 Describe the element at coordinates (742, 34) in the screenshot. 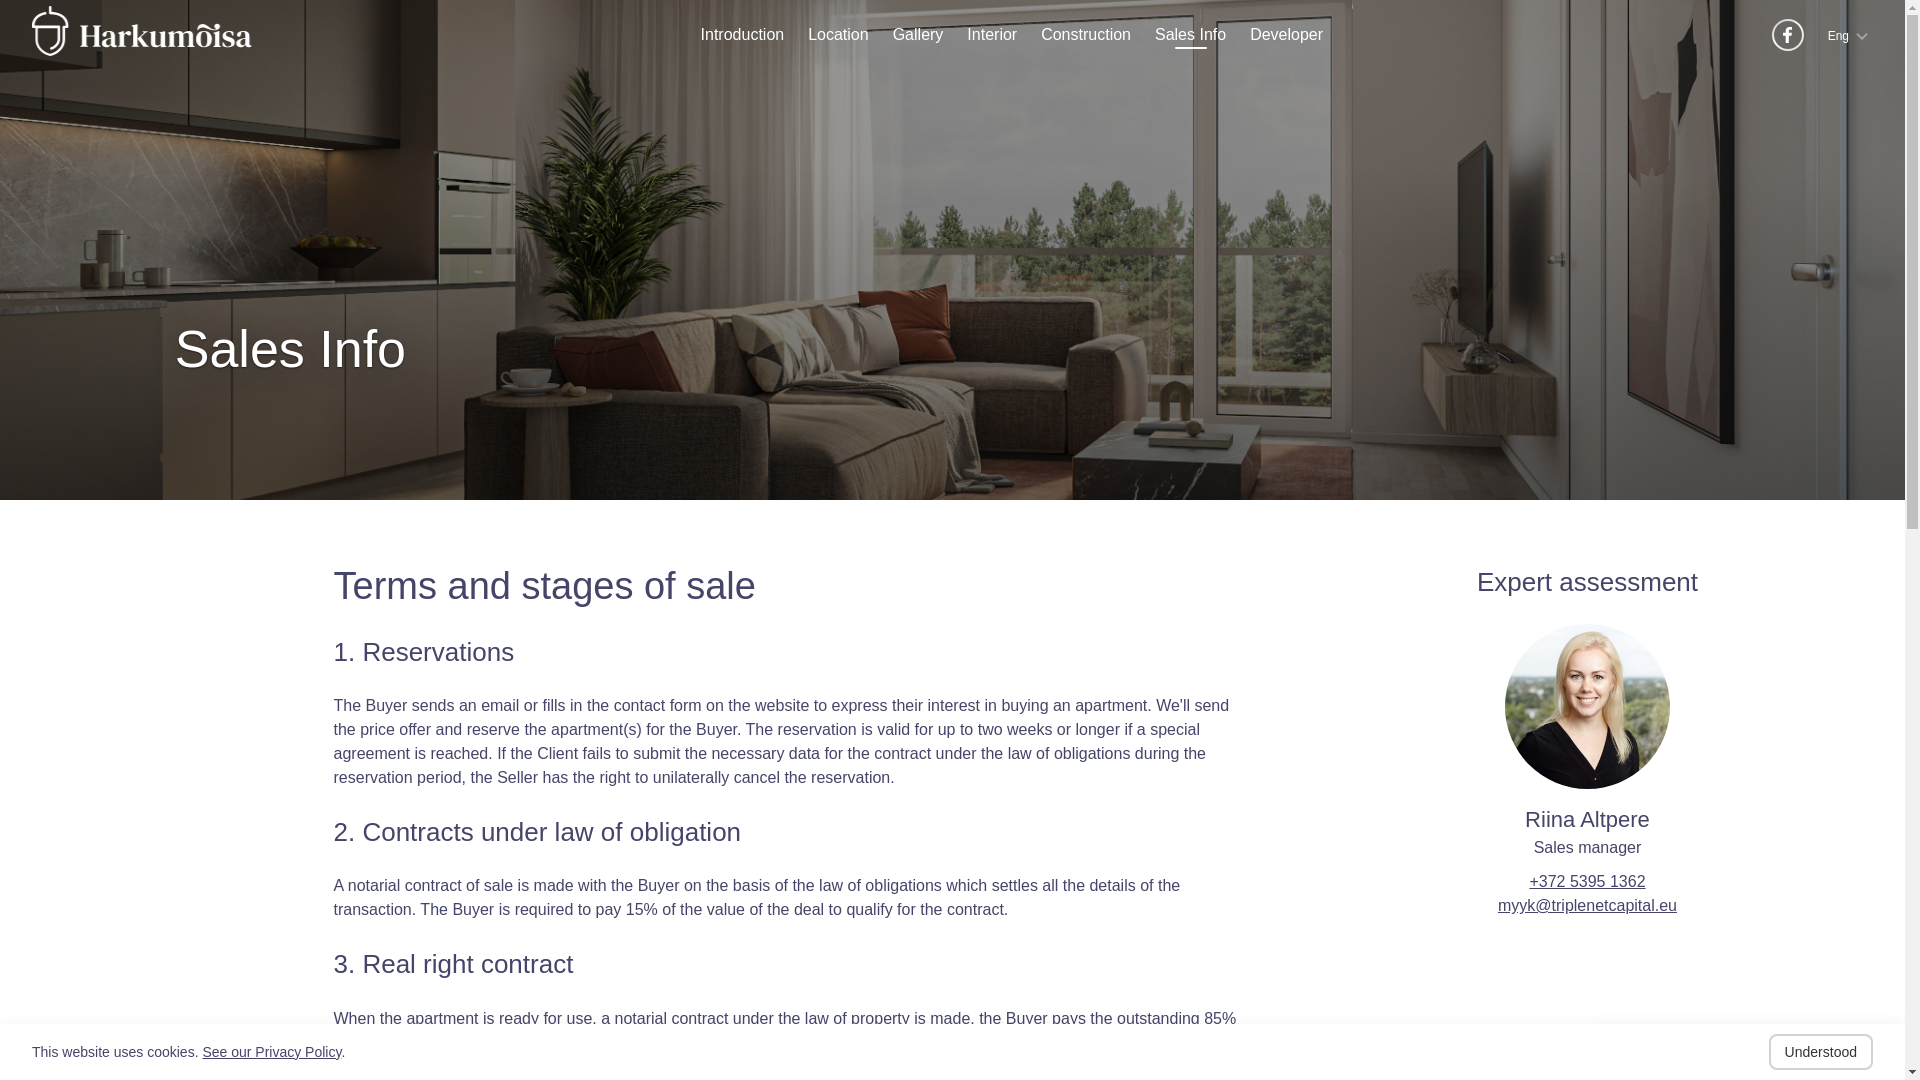

I see `Introduction` at that location.